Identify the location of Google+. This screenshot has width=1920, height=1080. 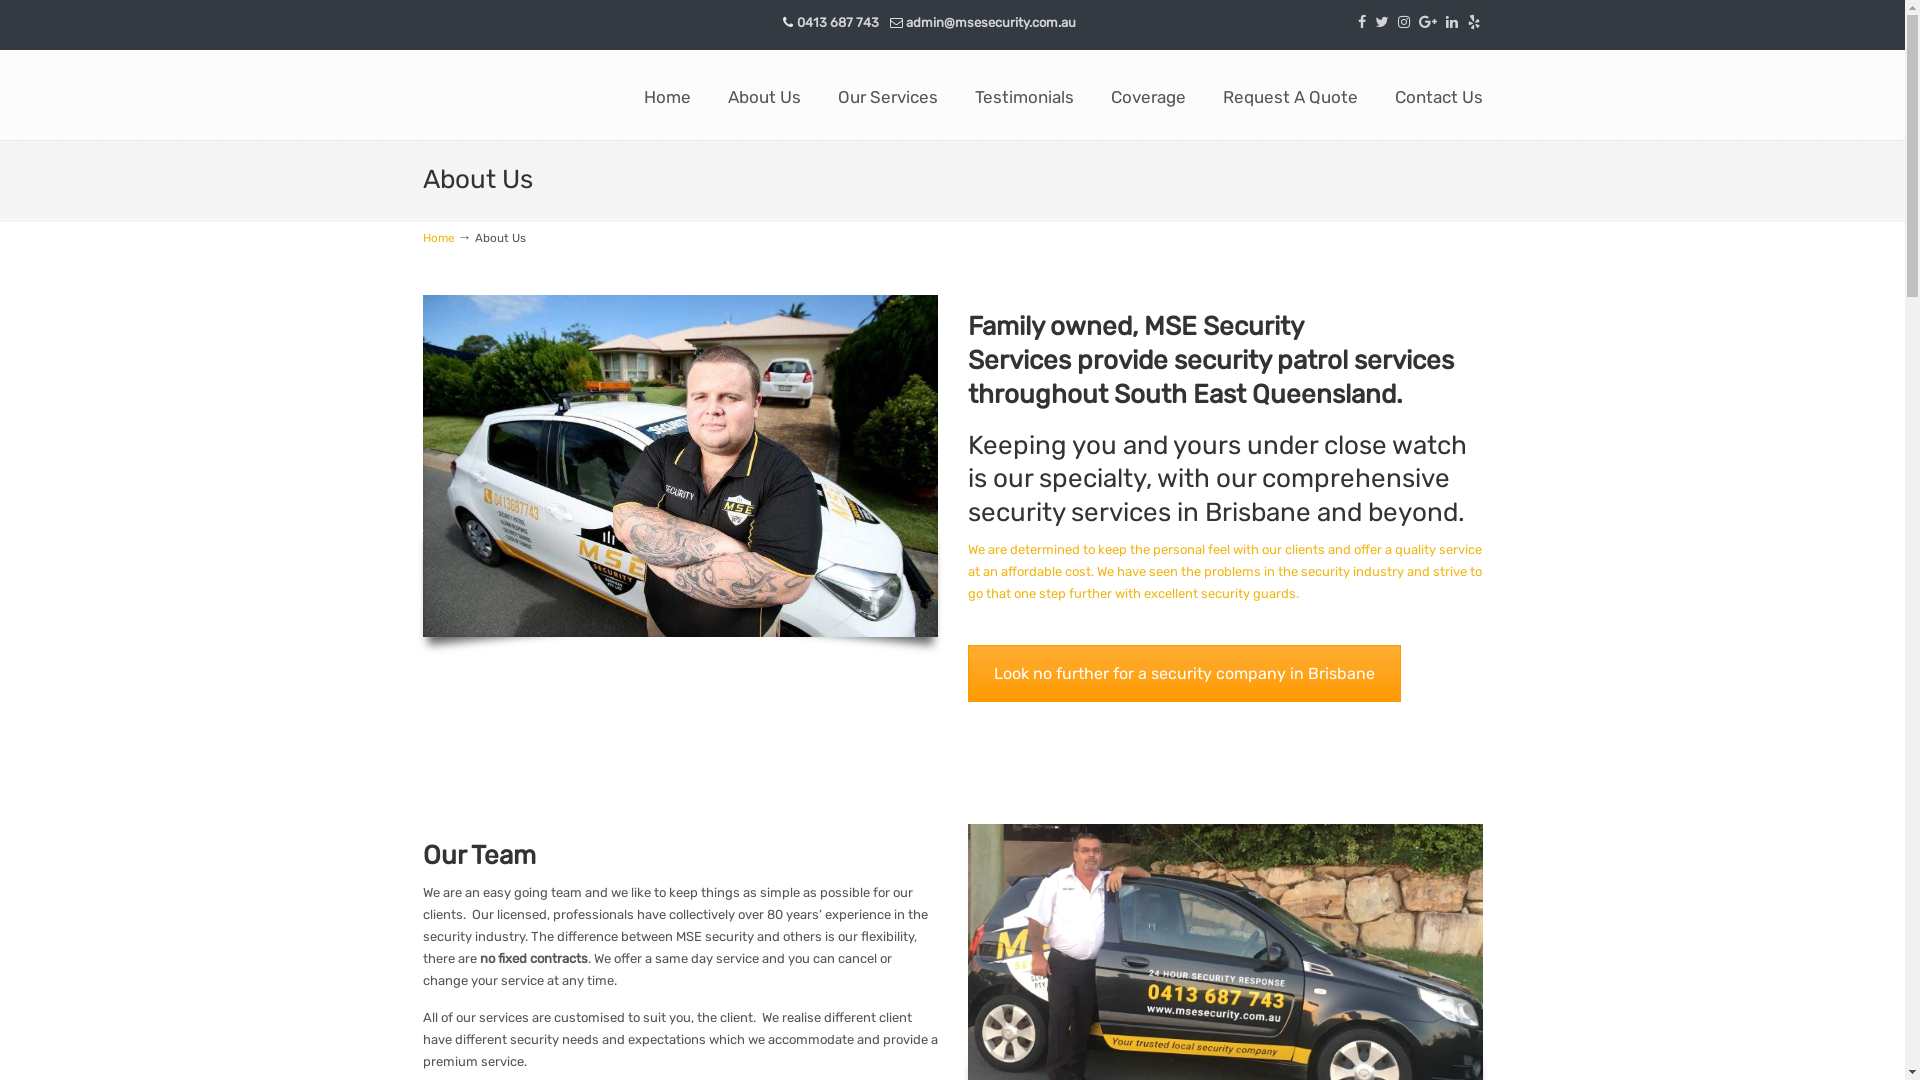
(1428, 22).